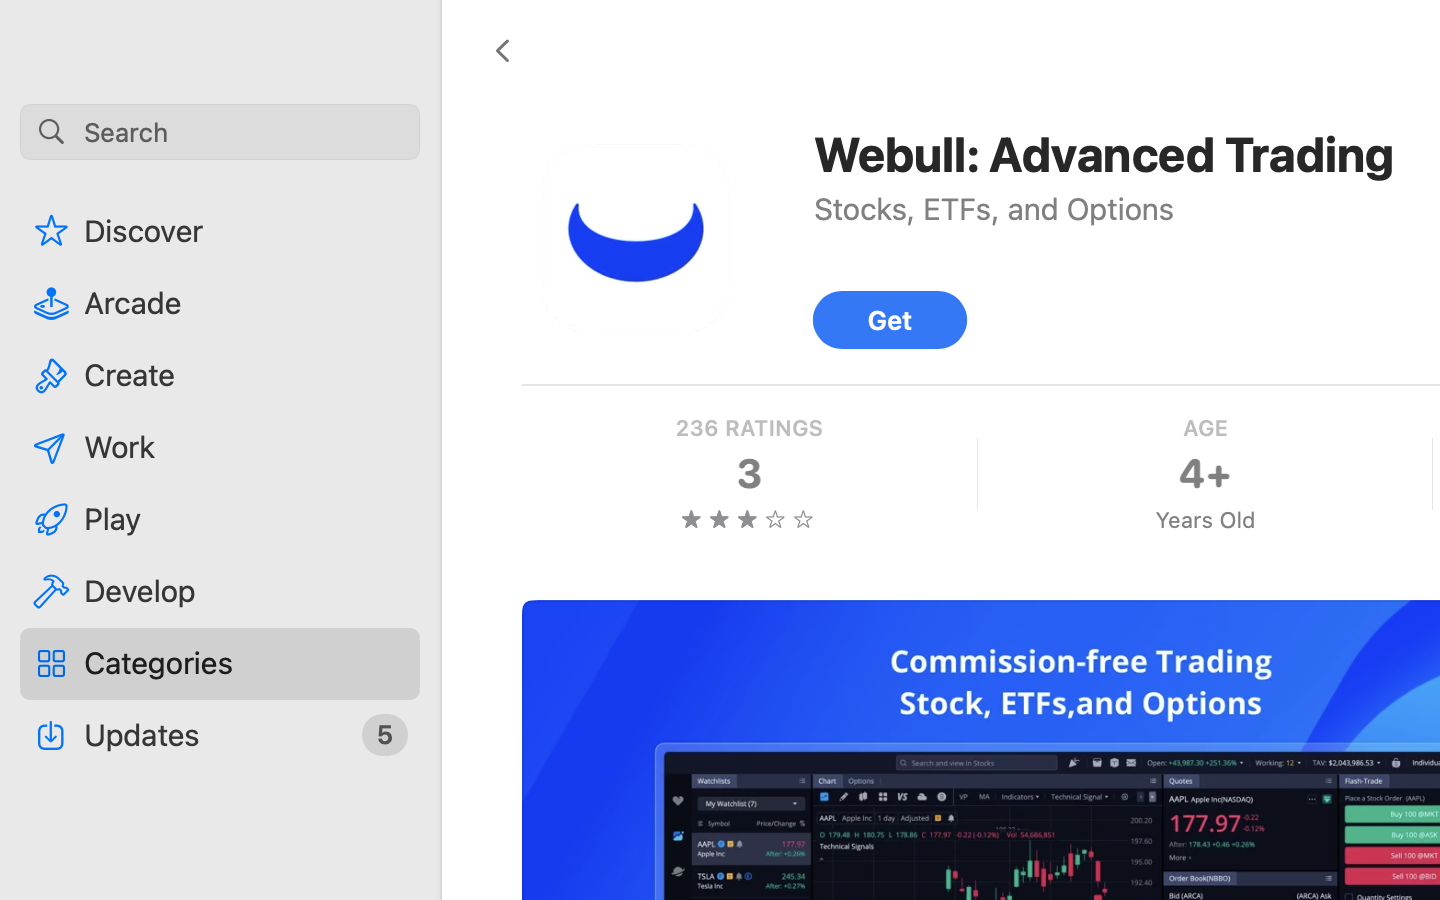 This screenshot has width=1440, height=900. Describe the element at coordinates (749, 428) in the screenshot. I see `236 RATINGS` at that location.